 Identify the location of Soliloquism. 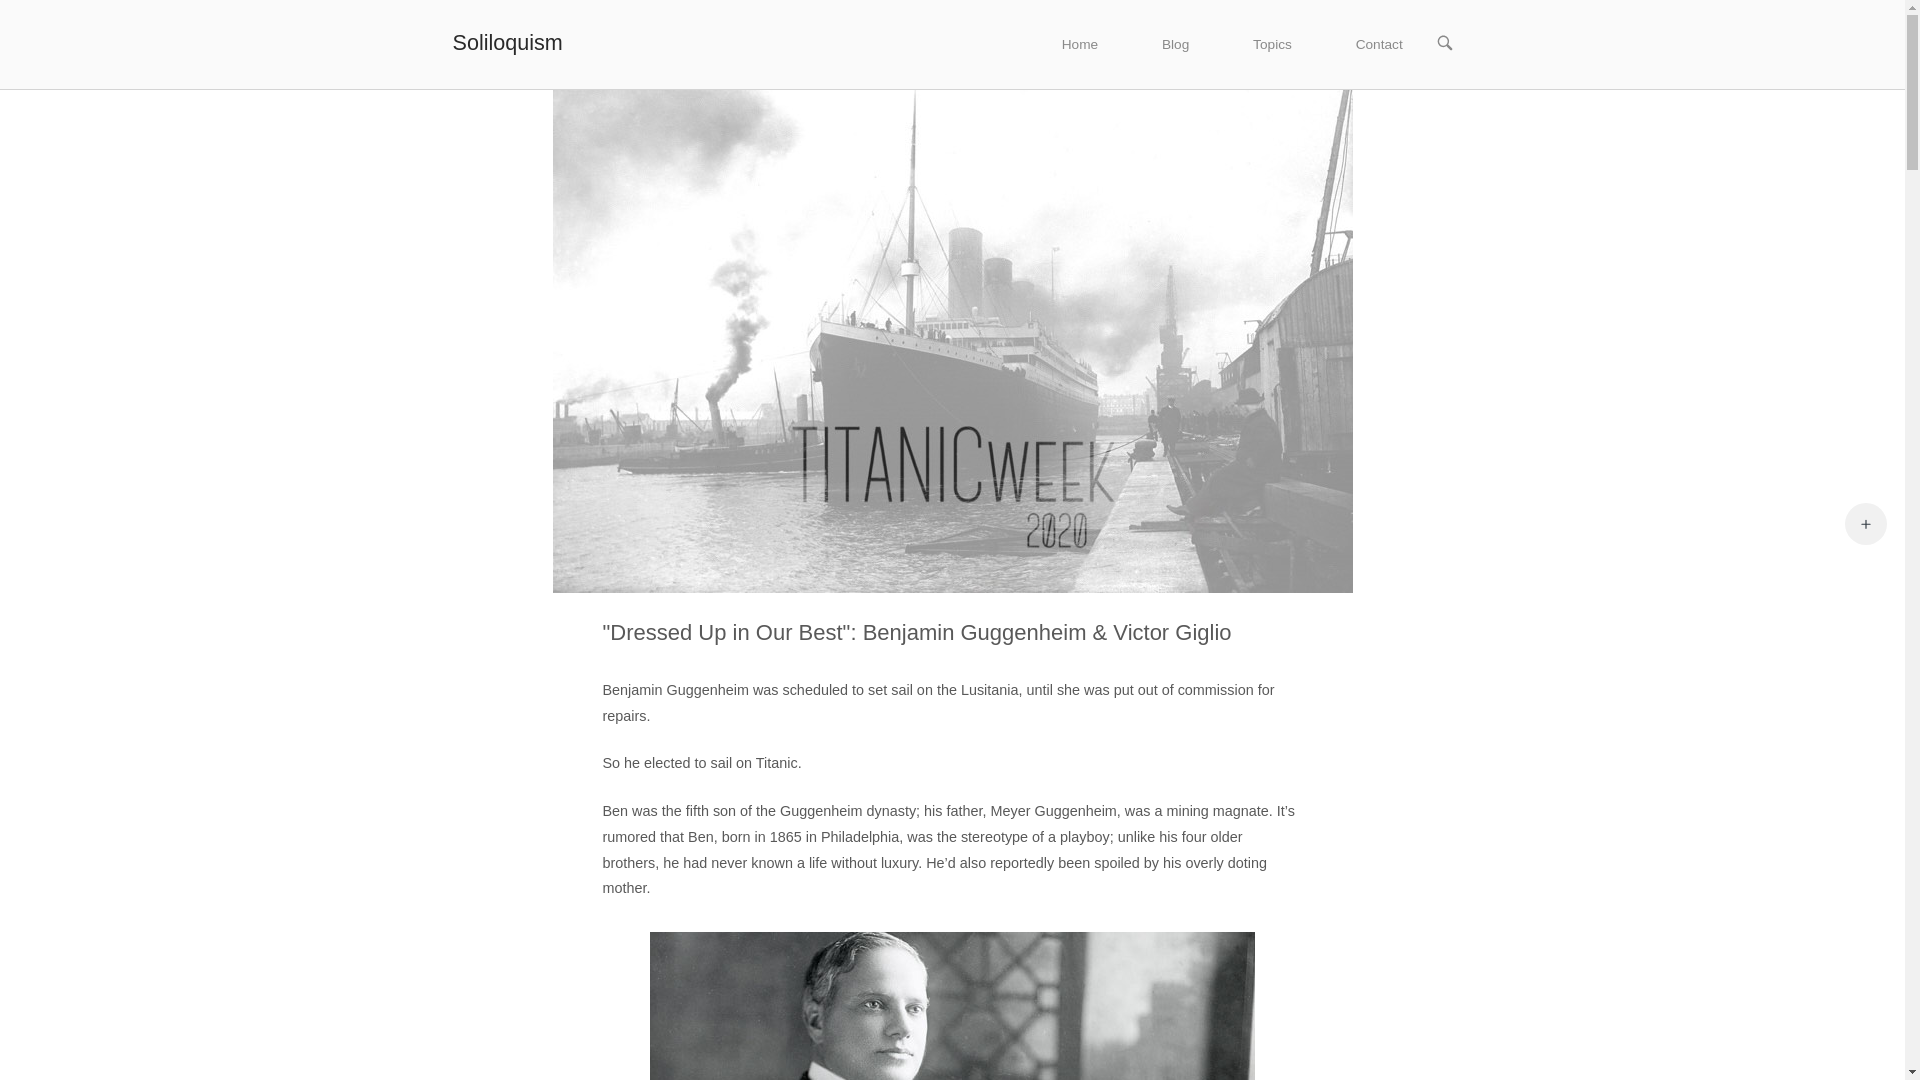
(506, 42).